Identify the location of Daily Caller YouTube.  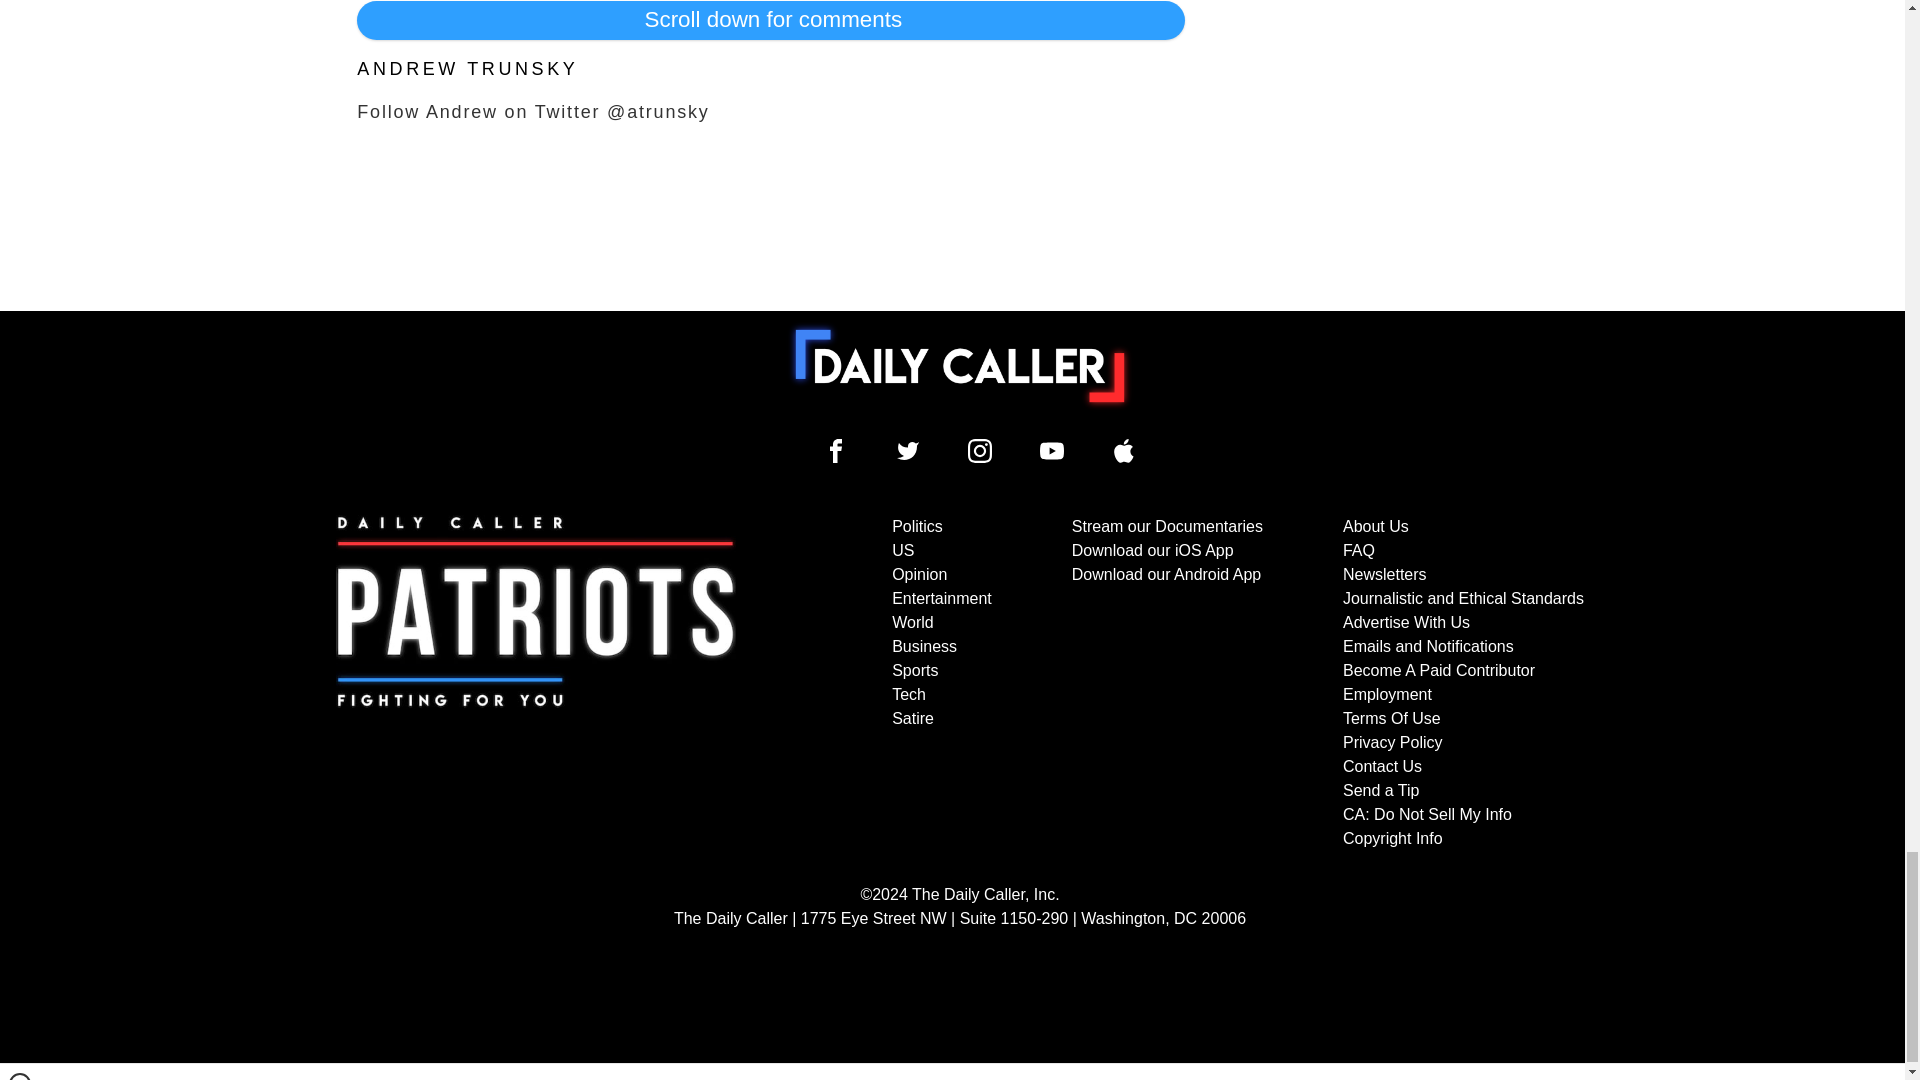
(1124, 450).